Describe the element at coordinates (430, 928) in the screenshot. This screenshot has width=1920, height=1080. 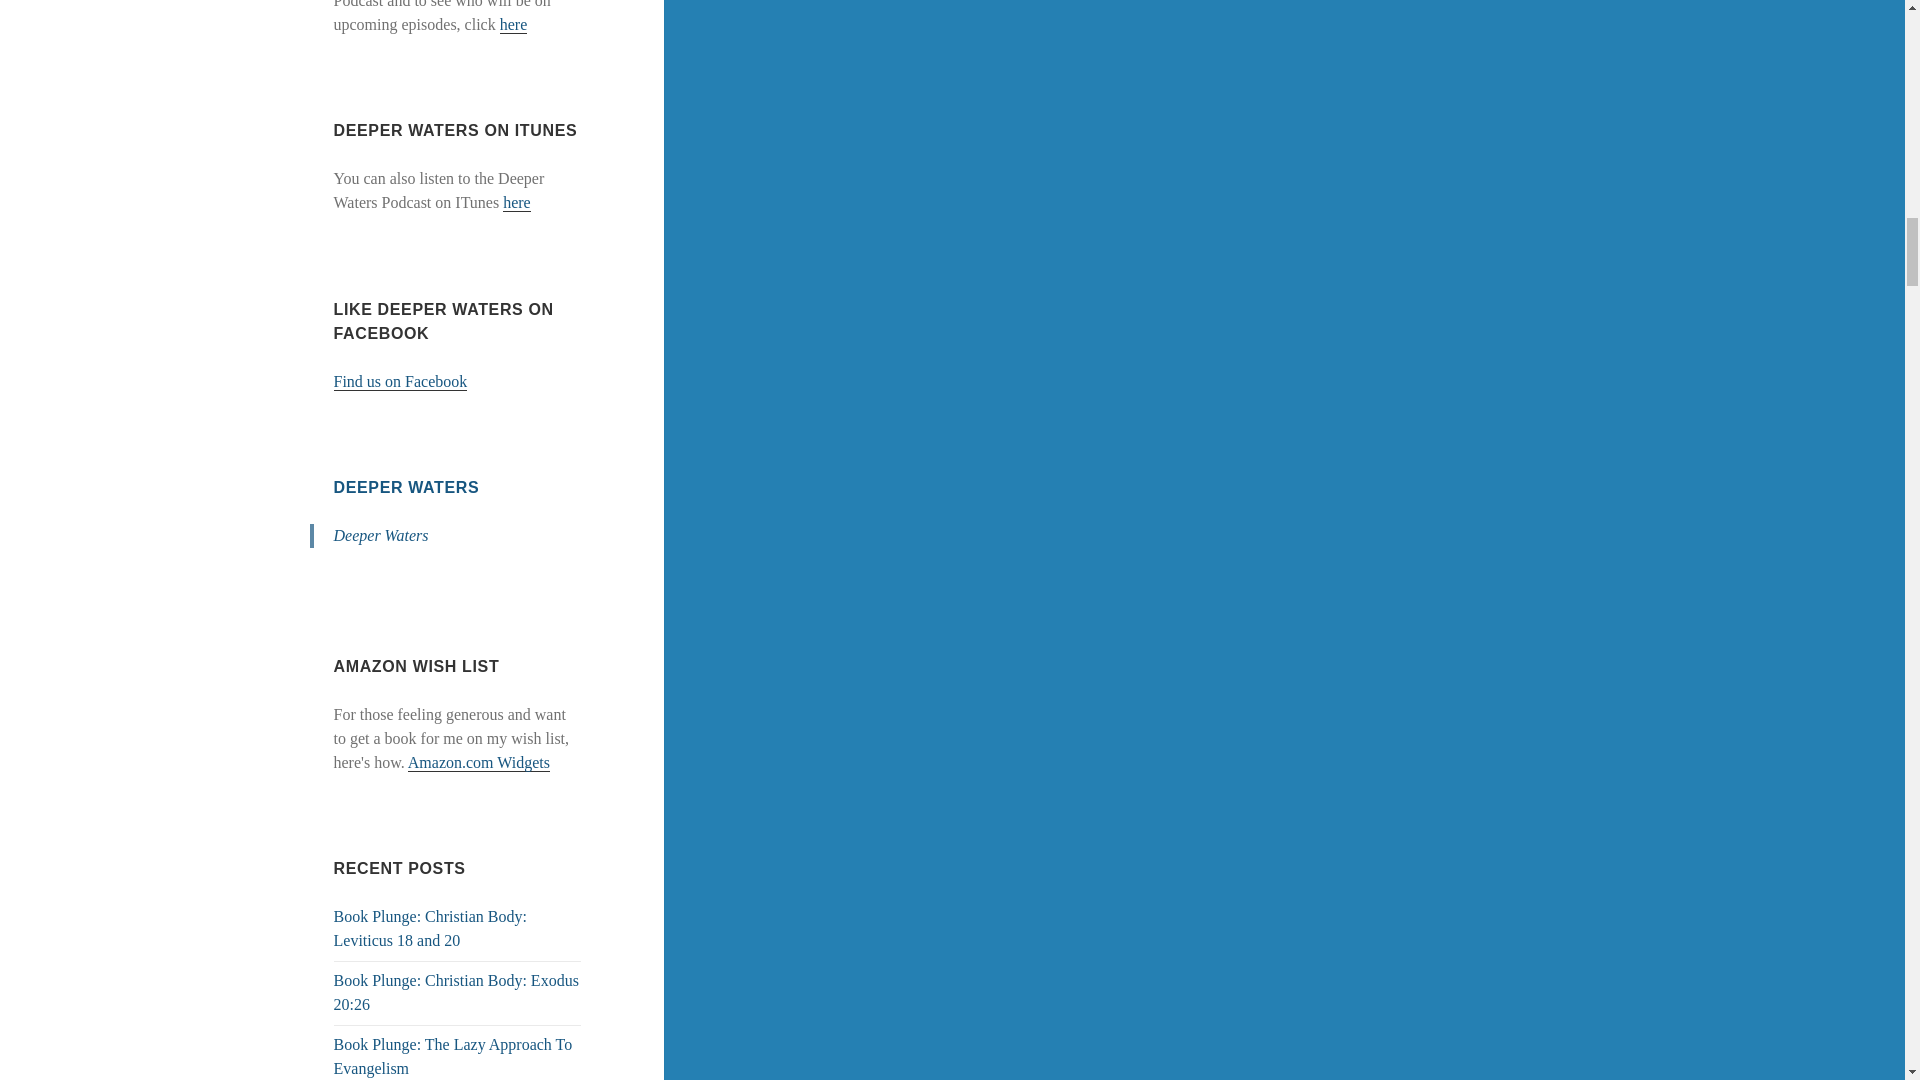
I see `Book Plunge: Christian Body: Leviticus 18 and 20` at that location.